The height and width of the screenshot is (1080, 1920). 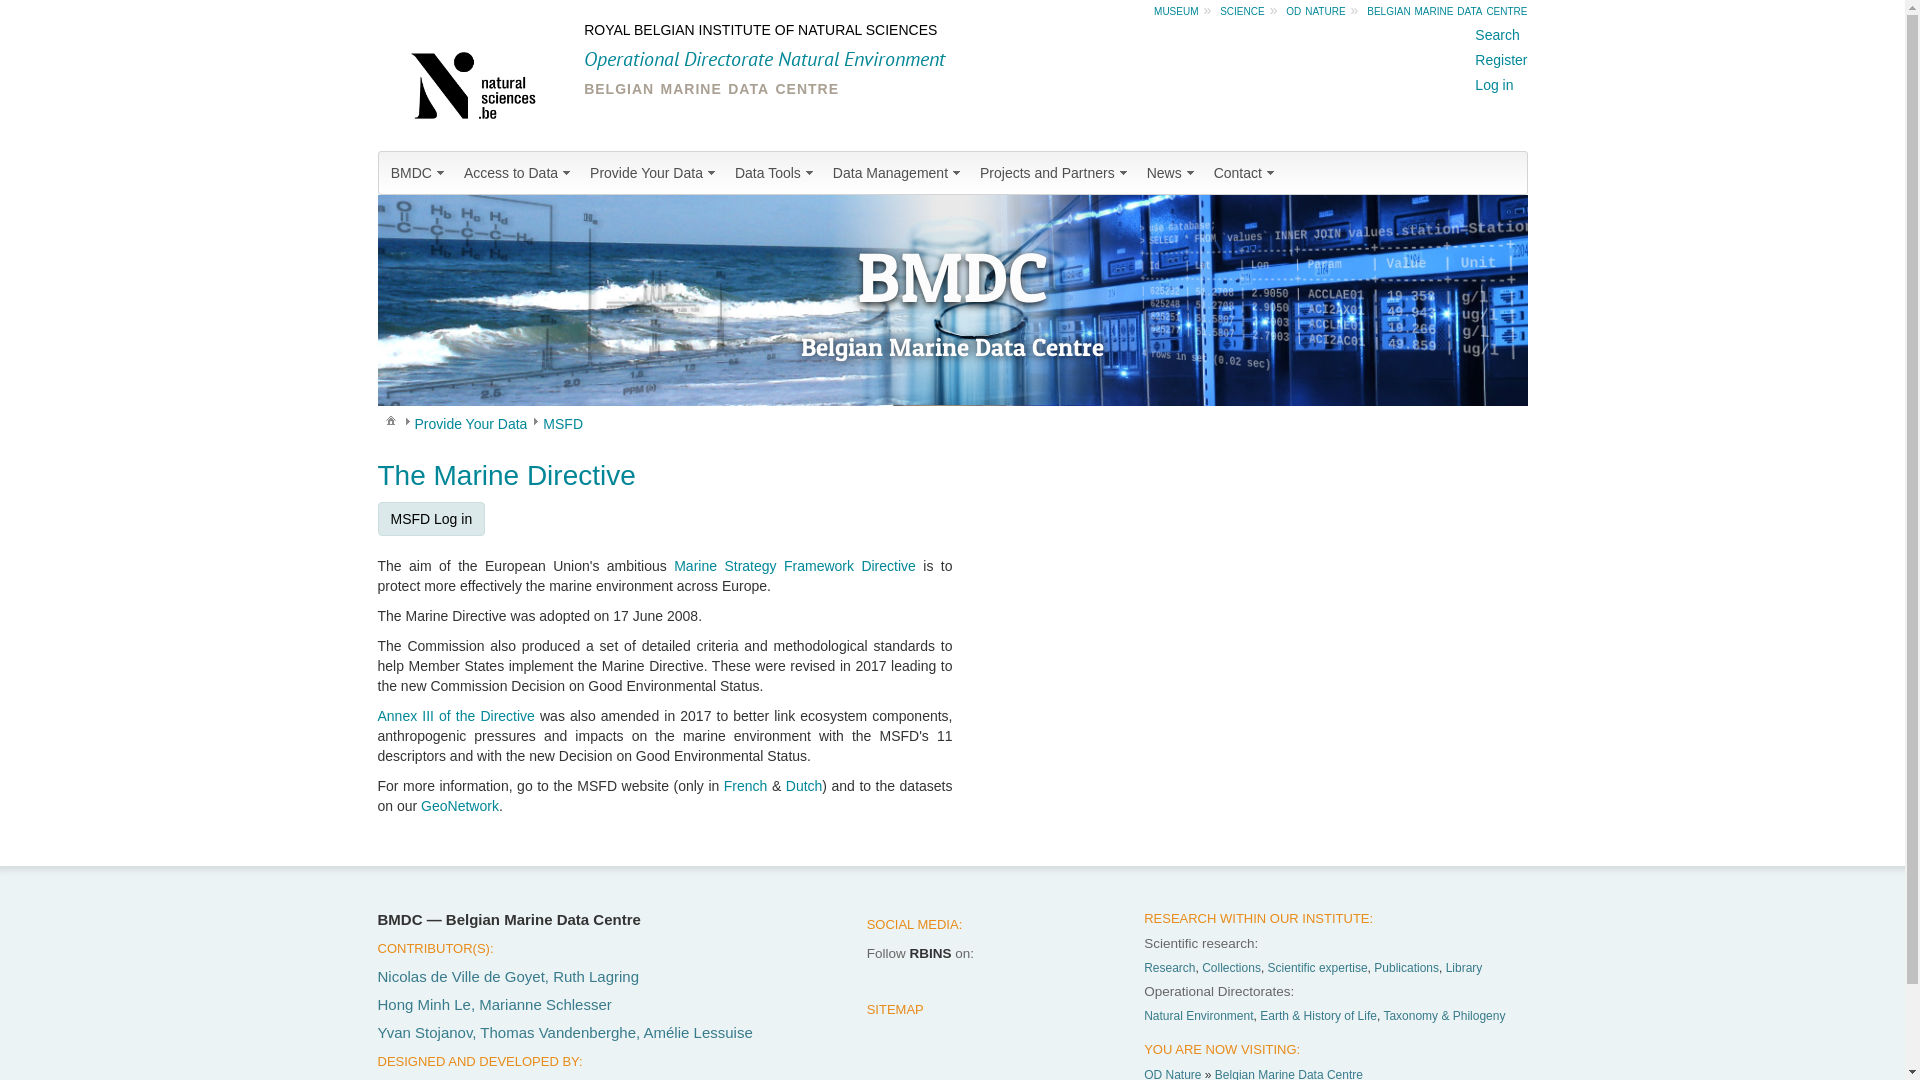 What do you see at coordinates (1497, 35) in the screenshot?
I see `Search` at bounding box center [1497, 35].